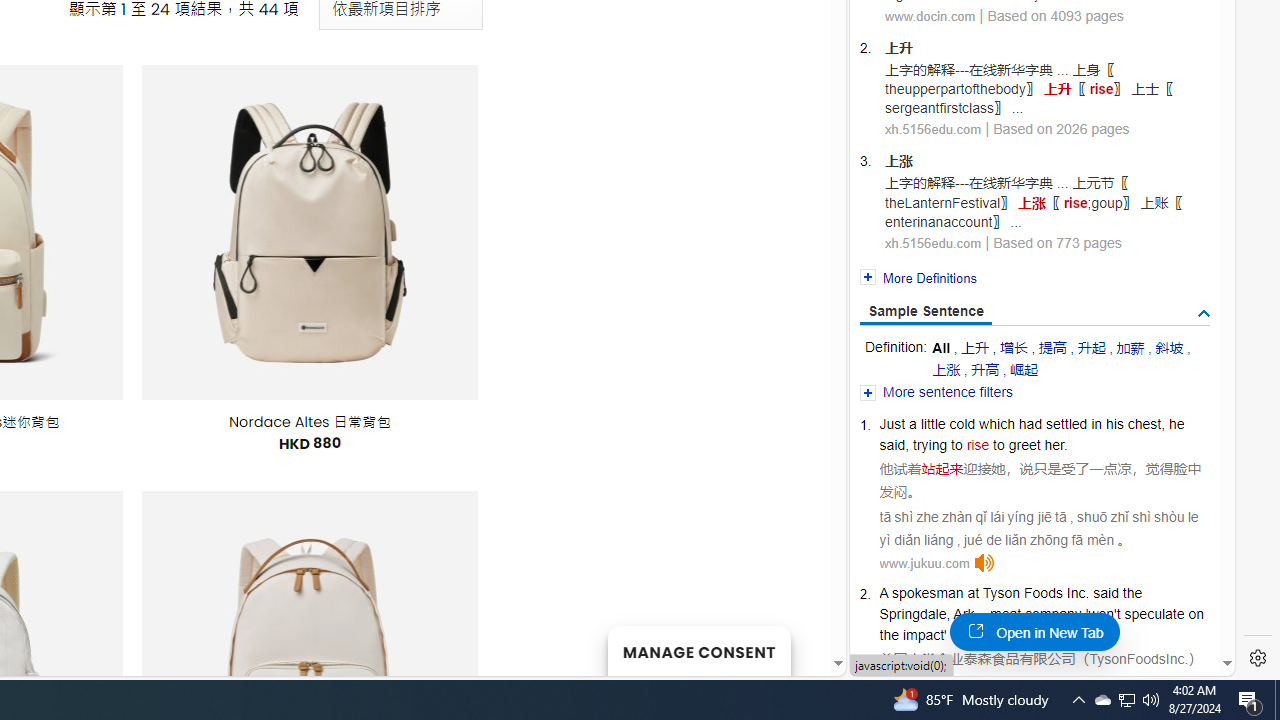 Image resolution: width=1280 pixels, height=720 pixels. What do you see at coordinates (948, 614) in the screenshot?
I see `,` at bounding box center [948, 614].